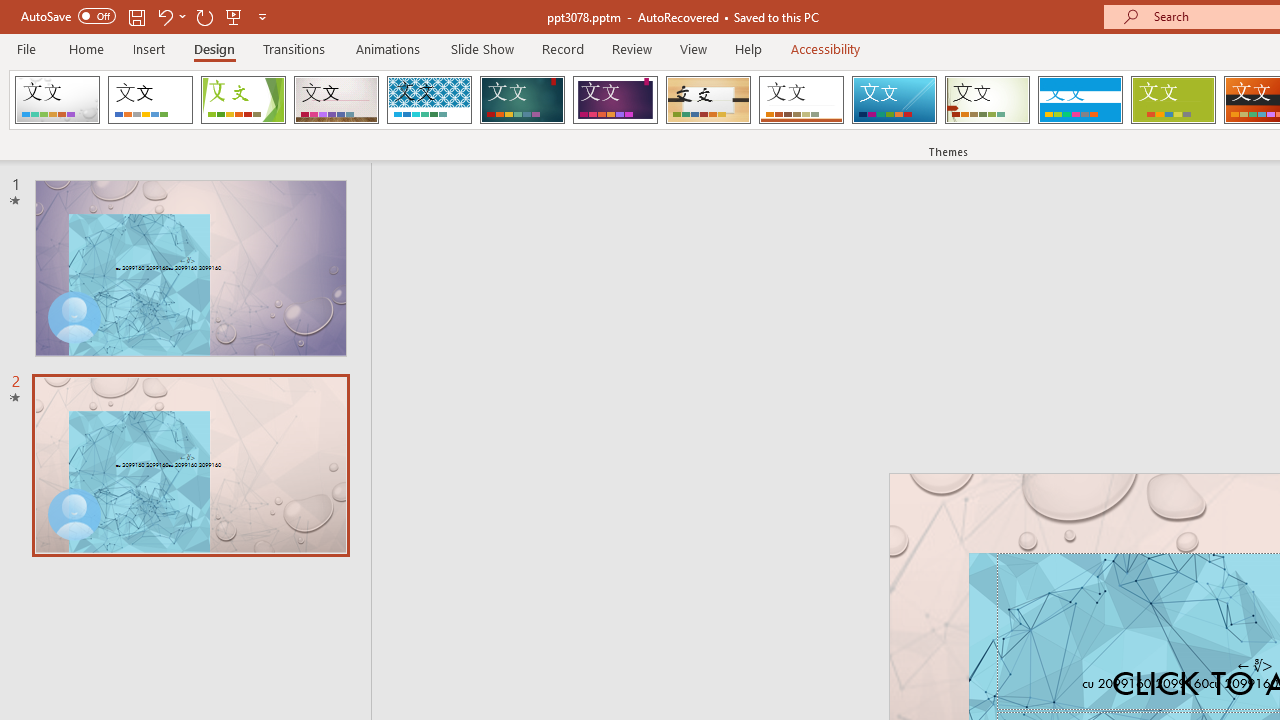 The height and width of the screenshot is (720, 1280). I want to click on Ion, so click(522, 100).